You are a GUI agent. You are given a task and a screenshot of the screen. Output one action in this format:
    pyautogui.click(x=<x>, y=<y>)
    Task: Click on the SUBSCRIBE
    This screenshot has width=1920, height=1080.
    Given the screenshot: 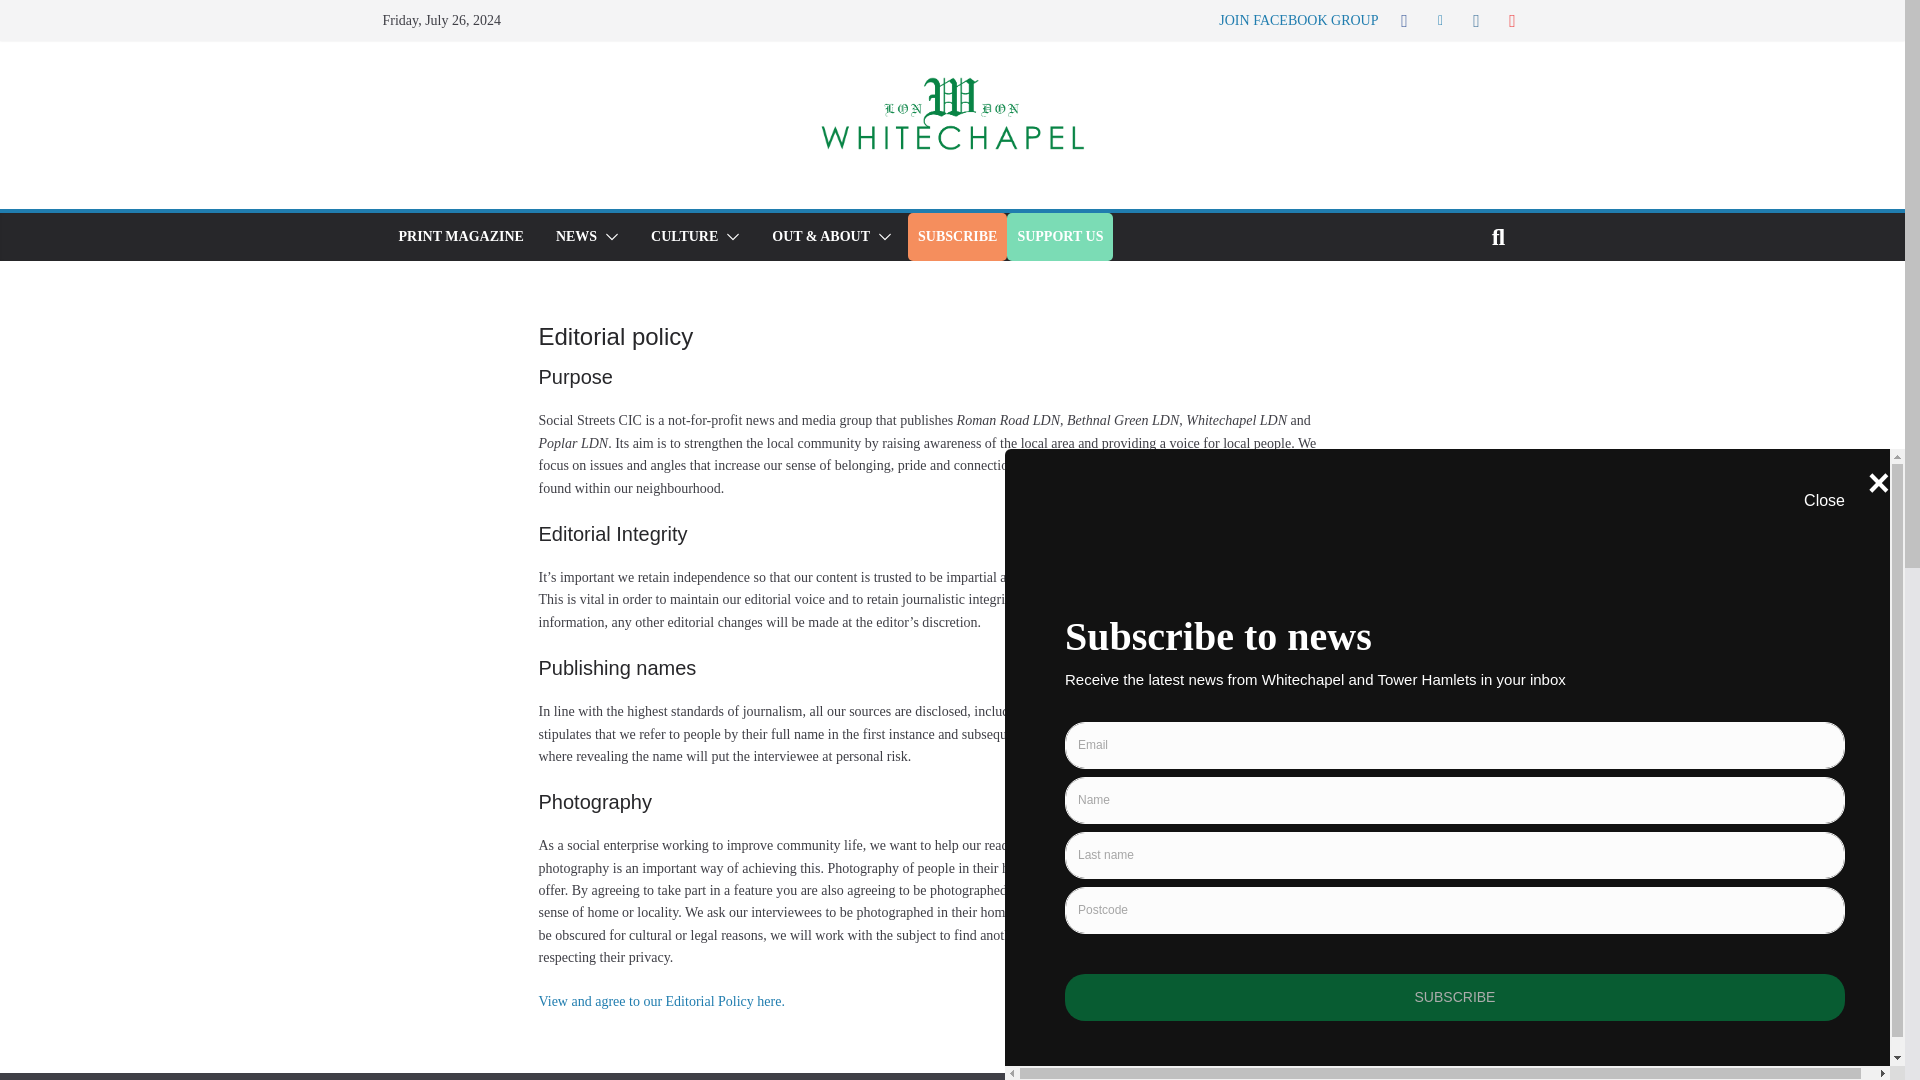 What is the action you would take?
    pyautogui.click(x=956, y=236)
    